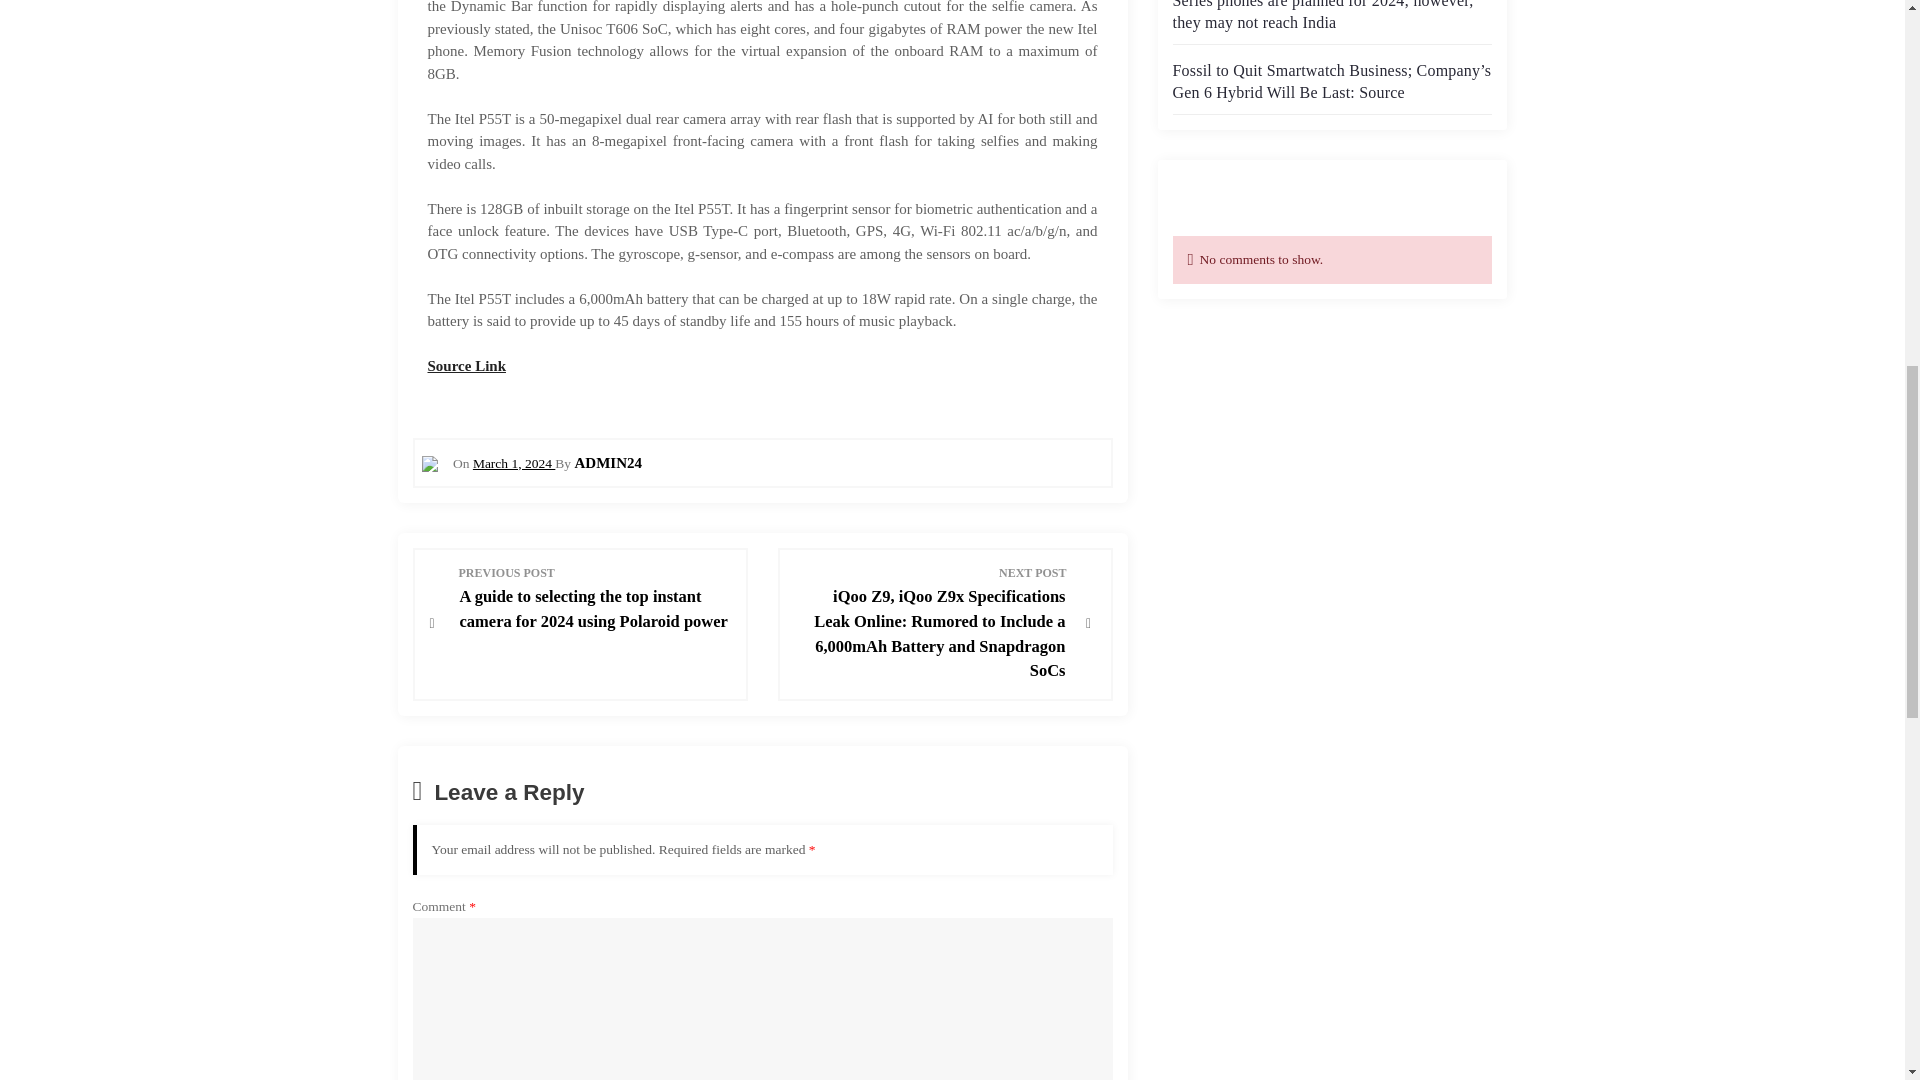 Image resolution: width=1920 pixels, height=1080 pixels. Describe the element at coordinates (608, 462) in the screenshot. I see `ADMIN24` at that location.